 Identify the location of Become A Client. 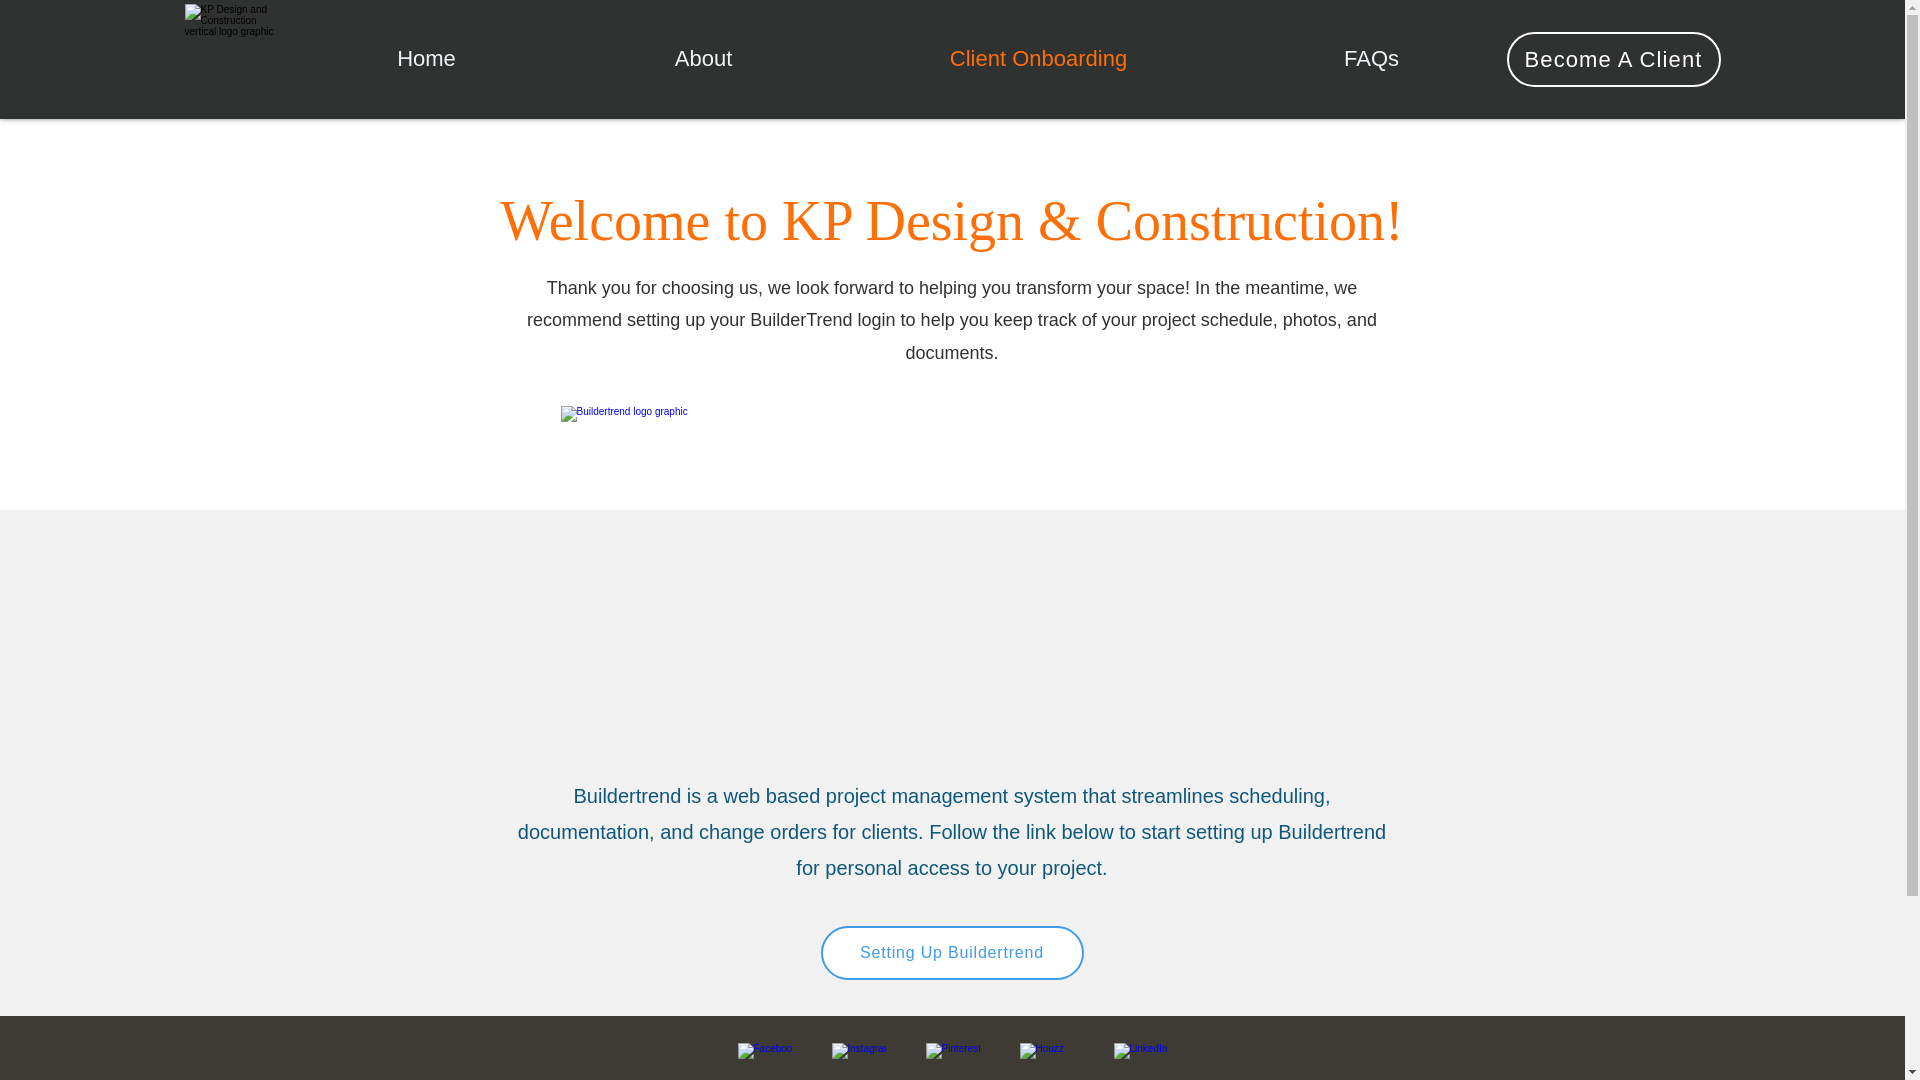
(1612, 60).